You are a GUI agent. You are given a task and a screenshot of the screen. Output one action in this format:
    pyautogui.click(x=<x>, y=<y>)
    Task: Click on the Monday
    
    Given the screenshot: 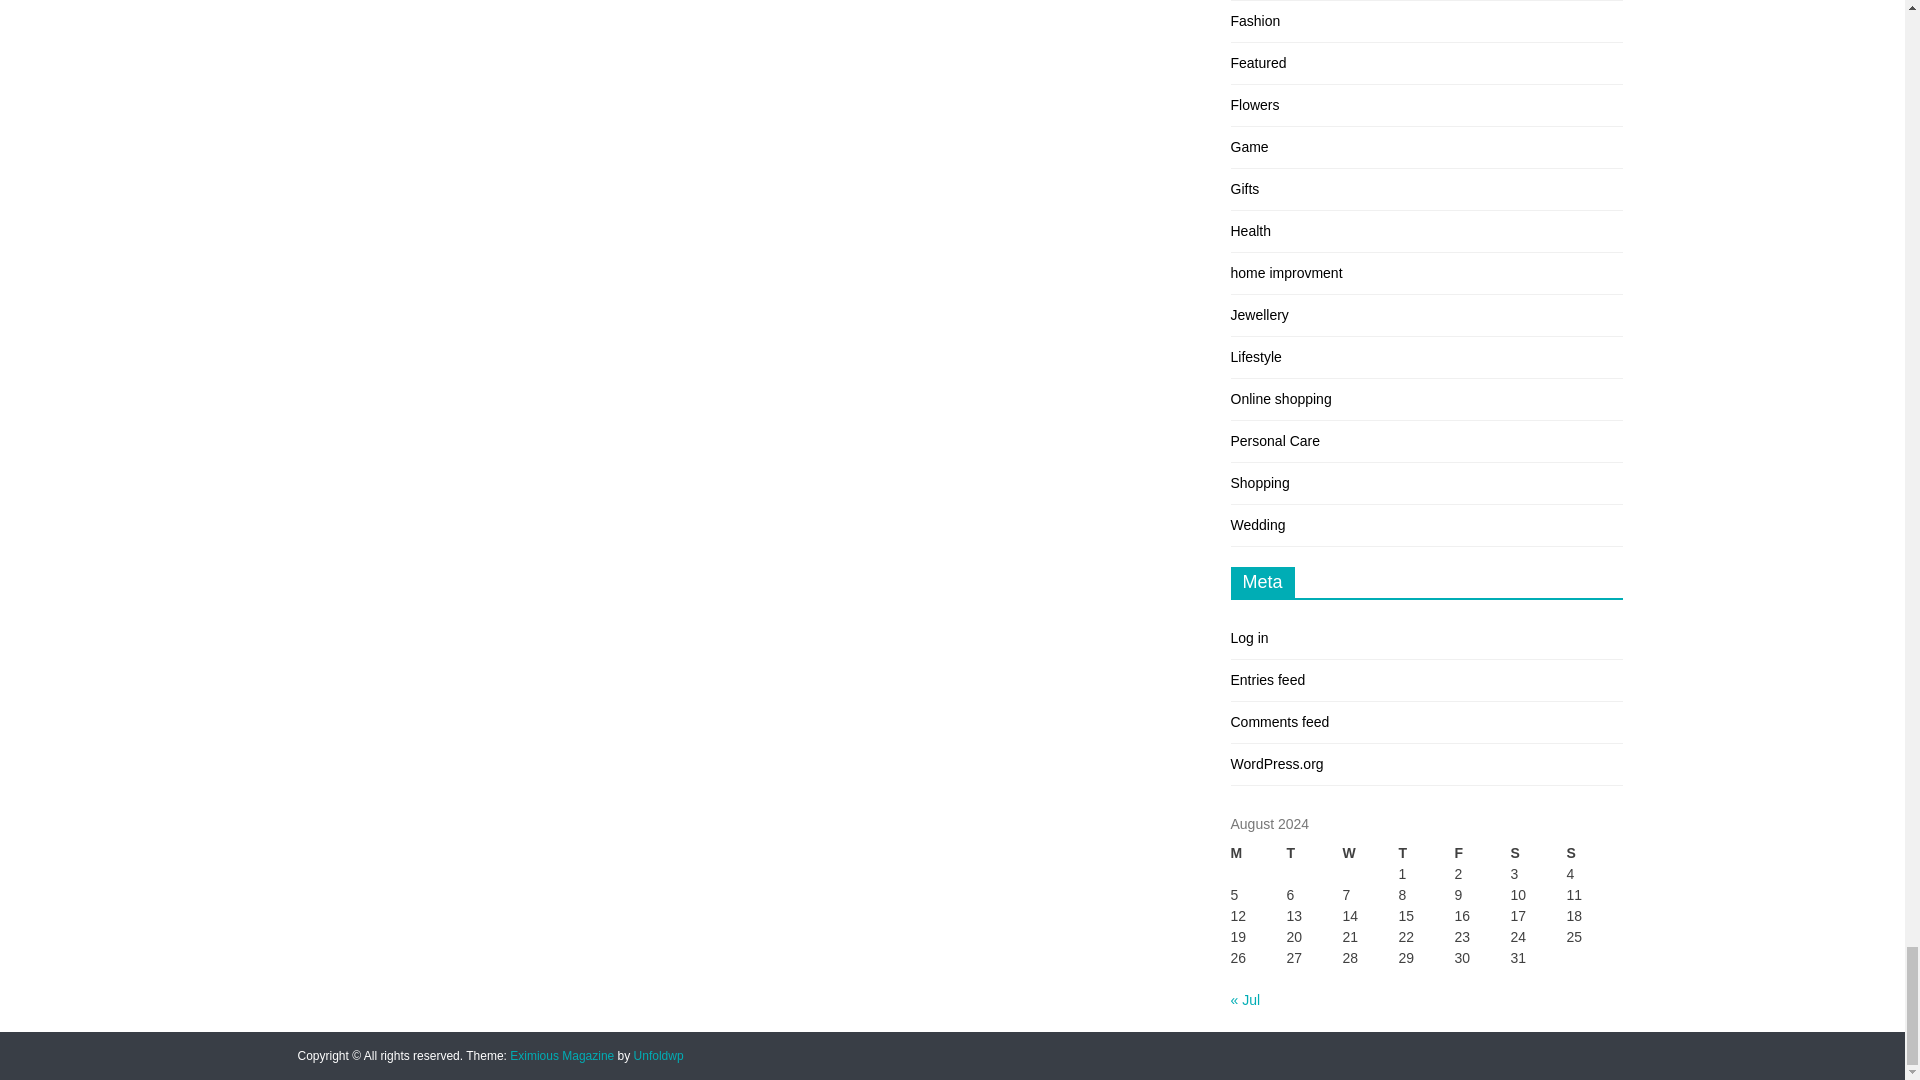 What is the action you would take?
    pyautogui.click(x=1258, y=854)
    